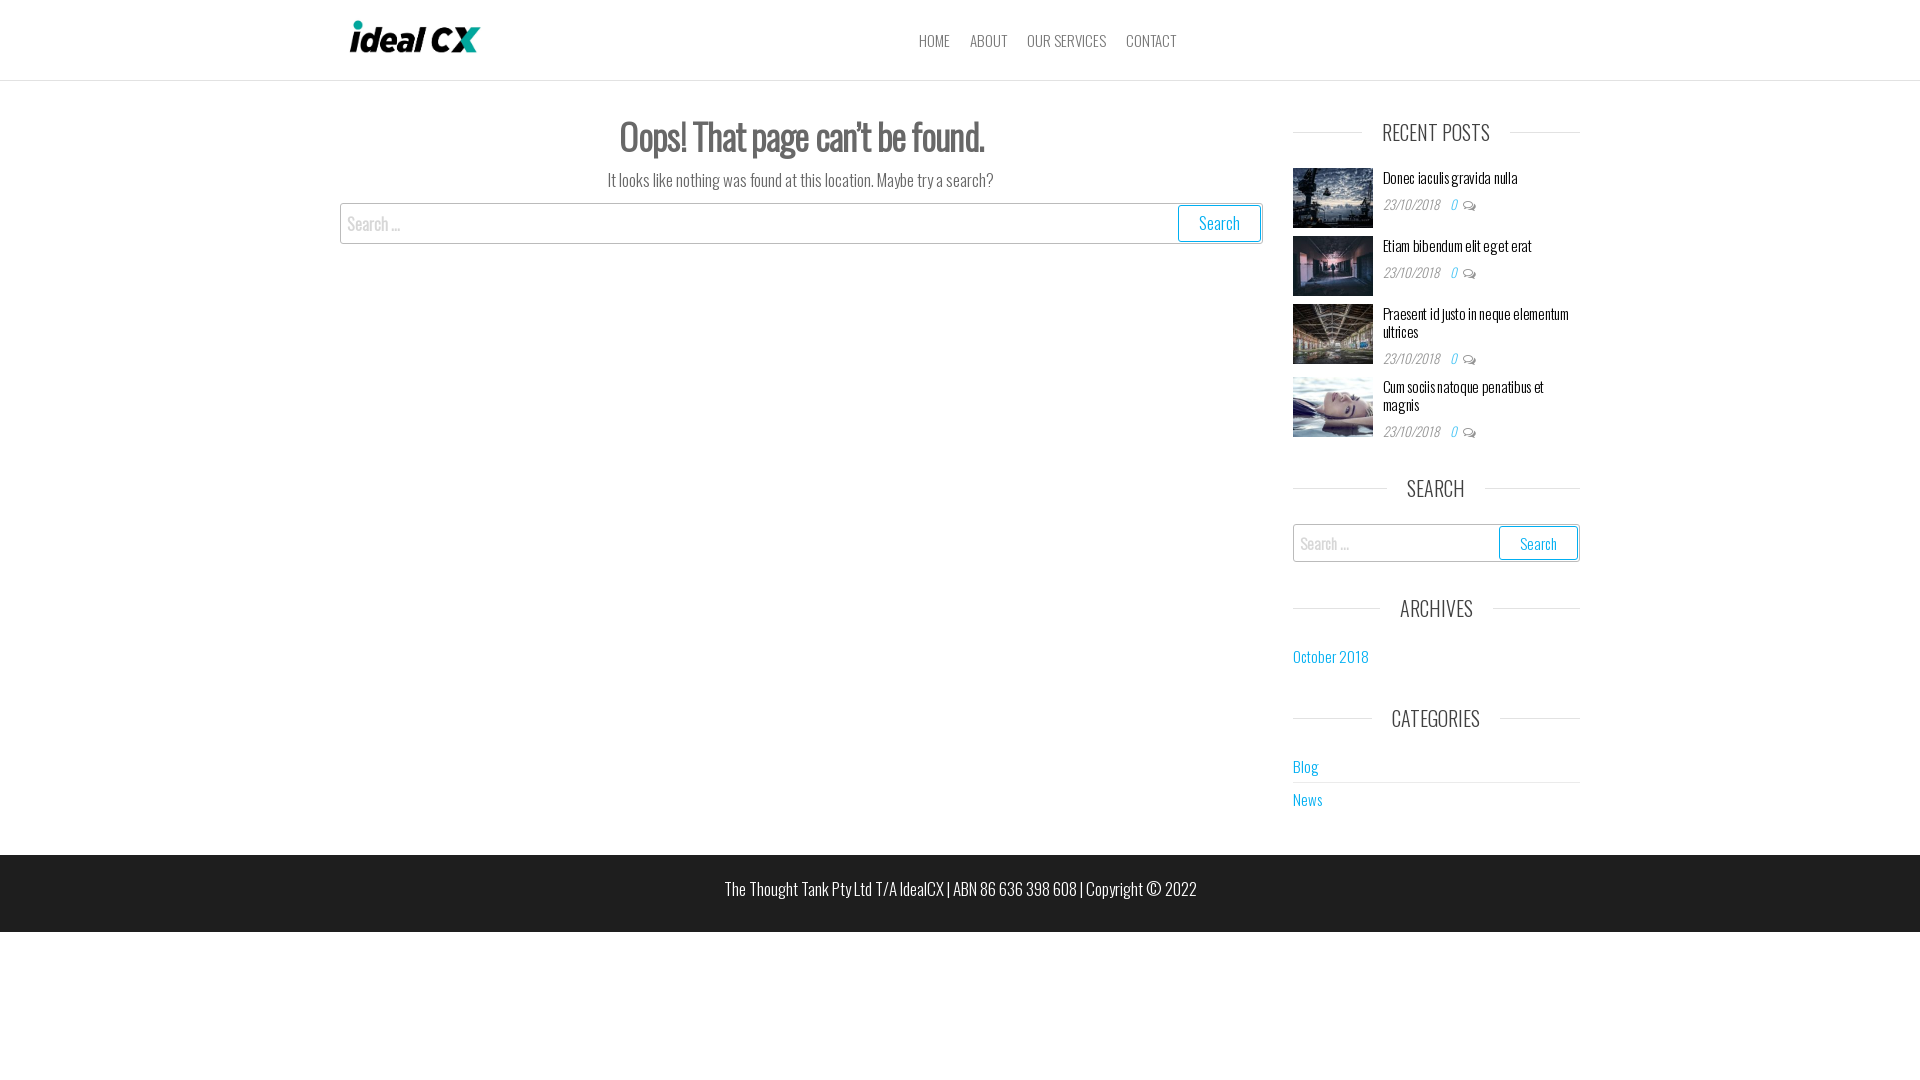 The image size is (1920, 1080). What do you see at coordinates (1450, 177) in the screenshot?
I see `Donec iaculis gravida nulla` at bounding box center [1450, 177].